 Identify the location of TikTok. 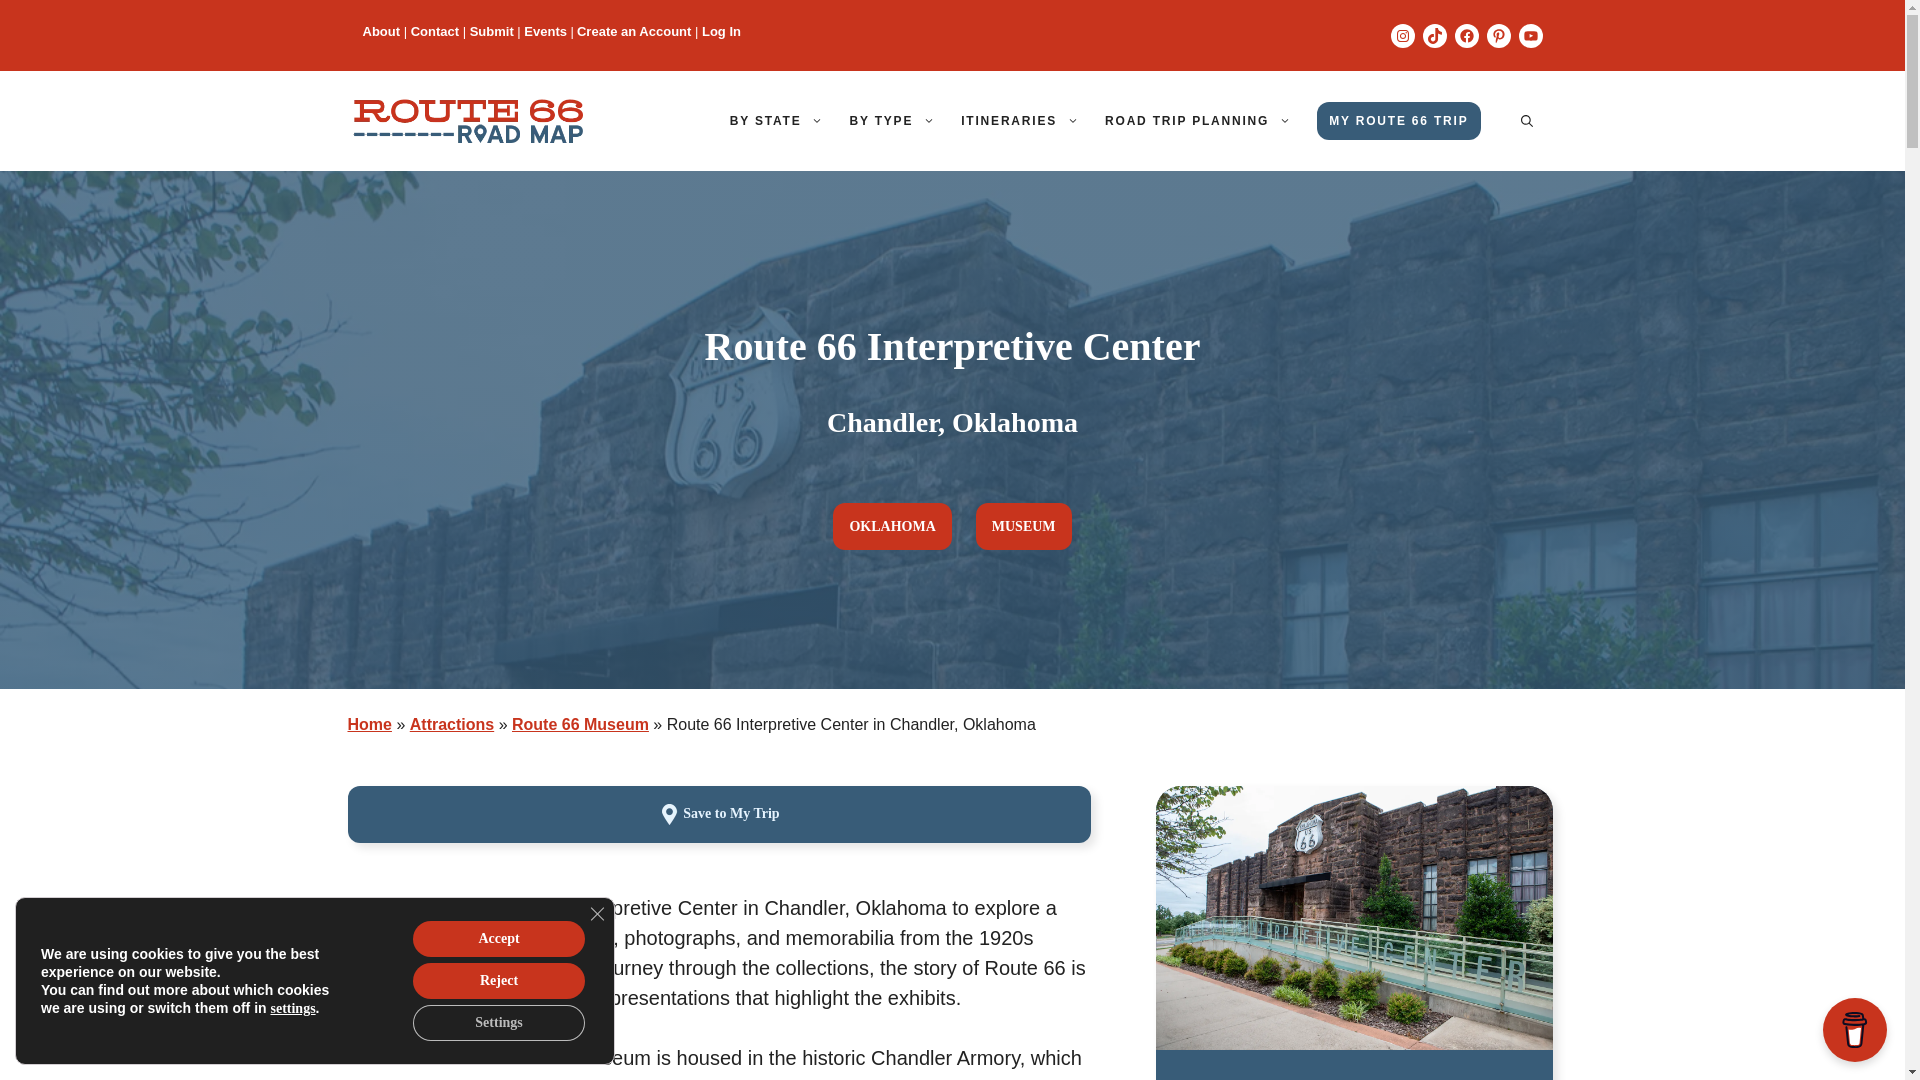
(1434, 35).